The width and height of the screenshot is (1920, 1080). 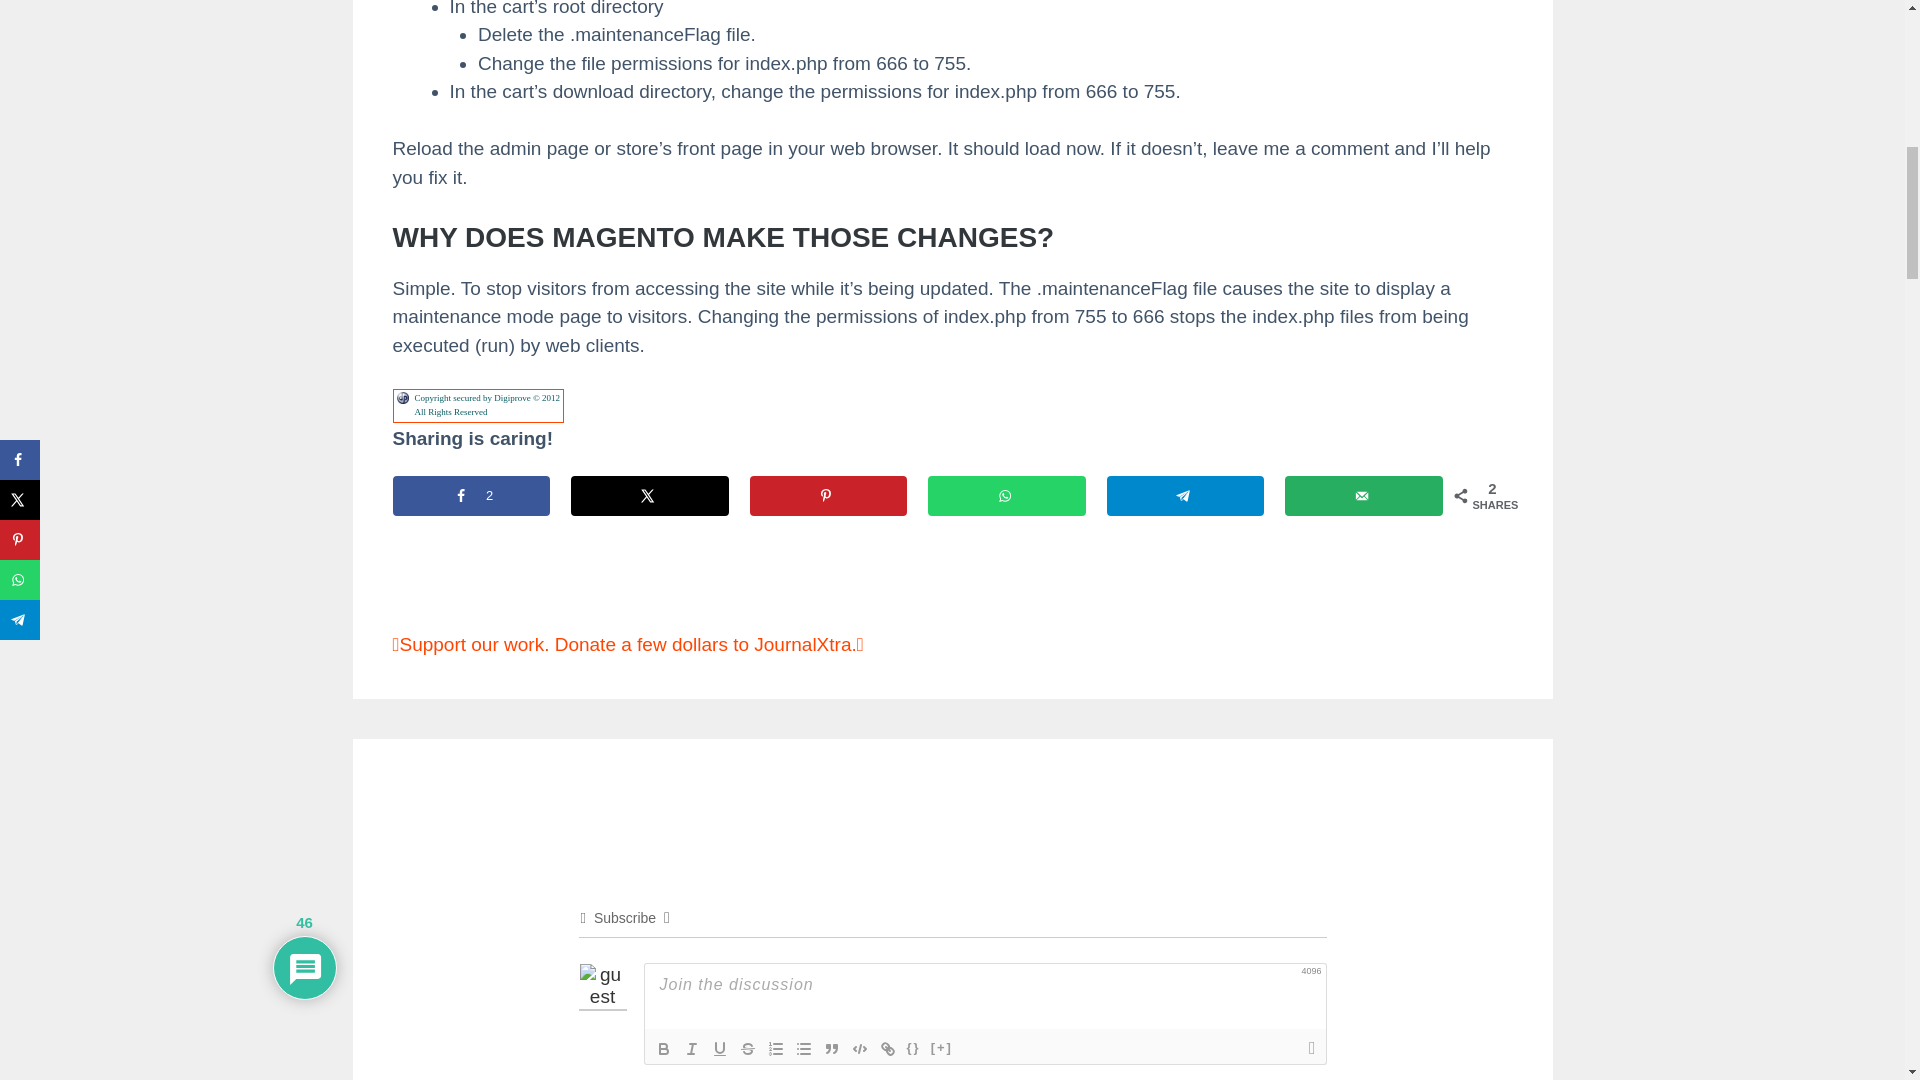 I want to click on Bold, so click(x=664, y=1048).